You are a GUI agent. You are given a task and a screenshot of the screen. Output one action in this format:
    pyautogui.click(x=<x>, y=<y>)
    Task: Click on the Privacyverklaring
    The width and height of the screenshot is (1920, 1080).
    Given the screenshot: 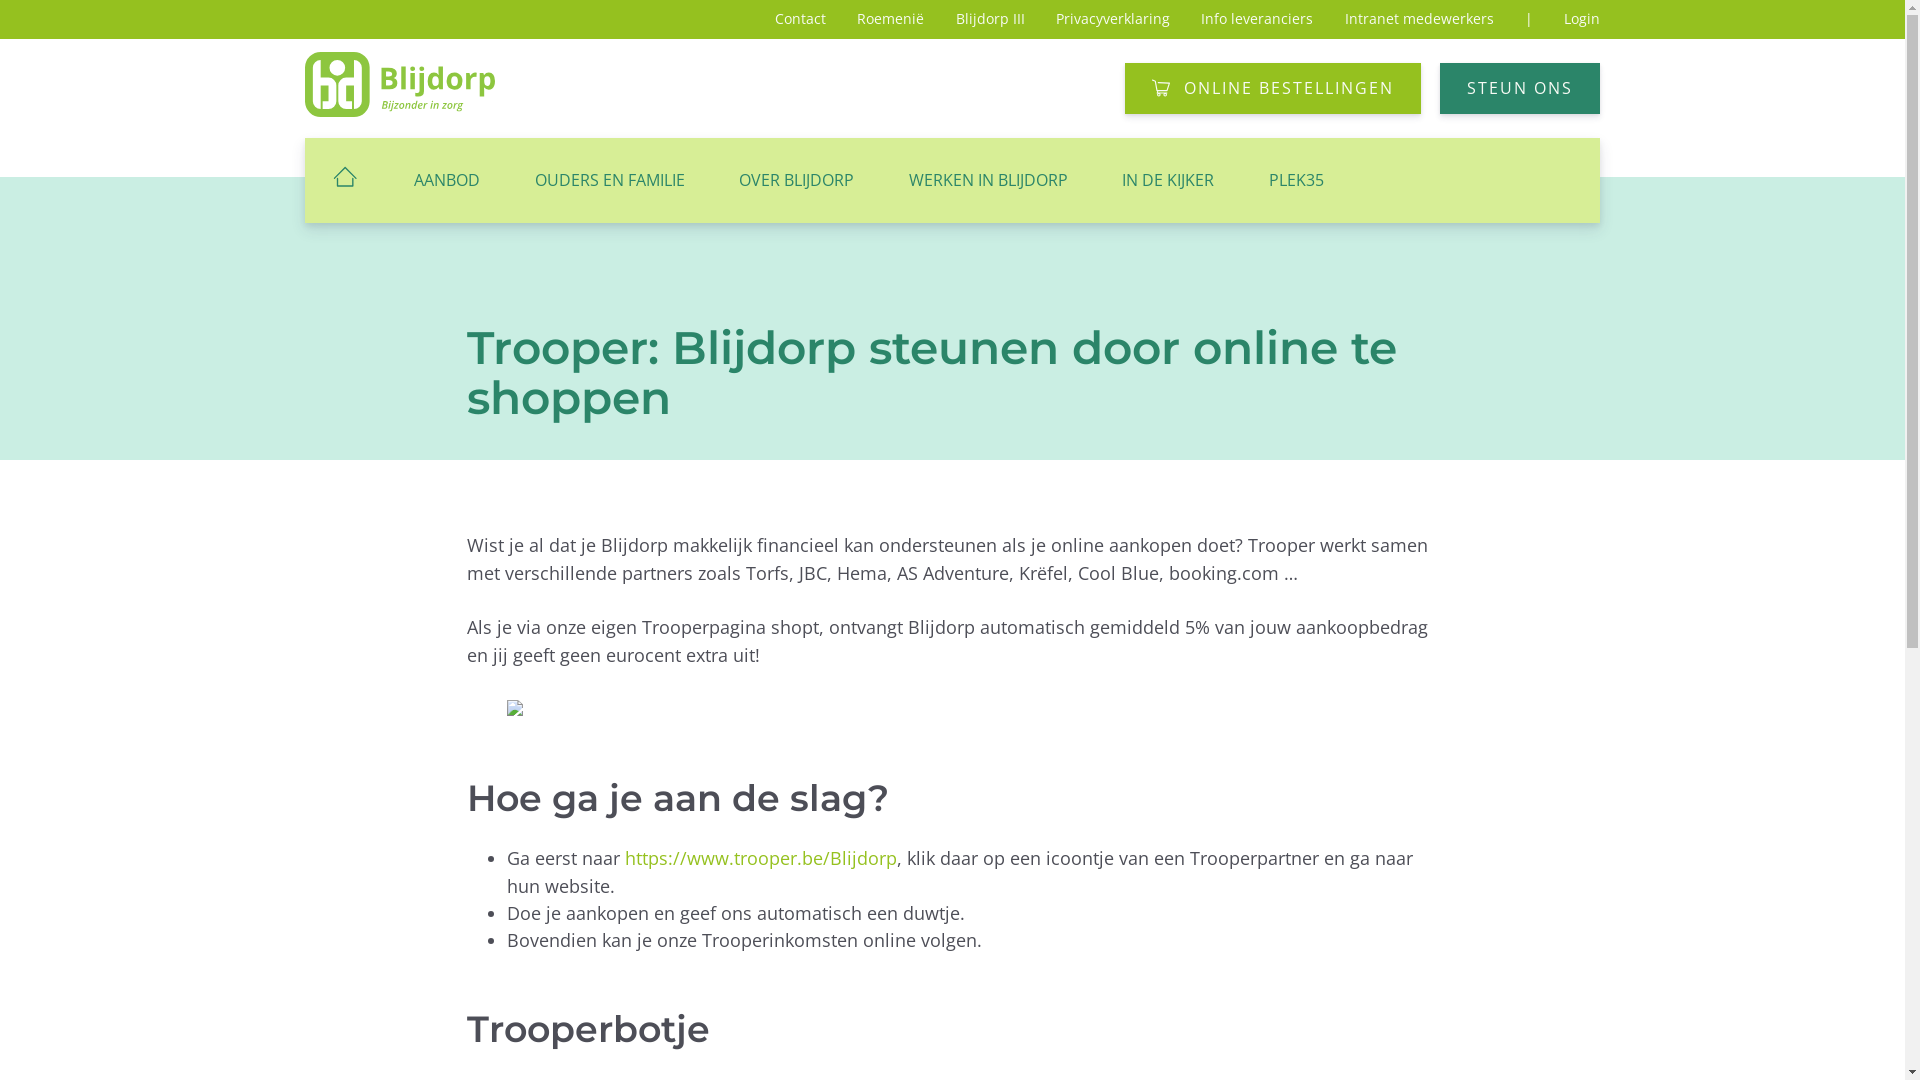 What is the action you would take?
    pyautogui.click(x=1113, y=18)
    